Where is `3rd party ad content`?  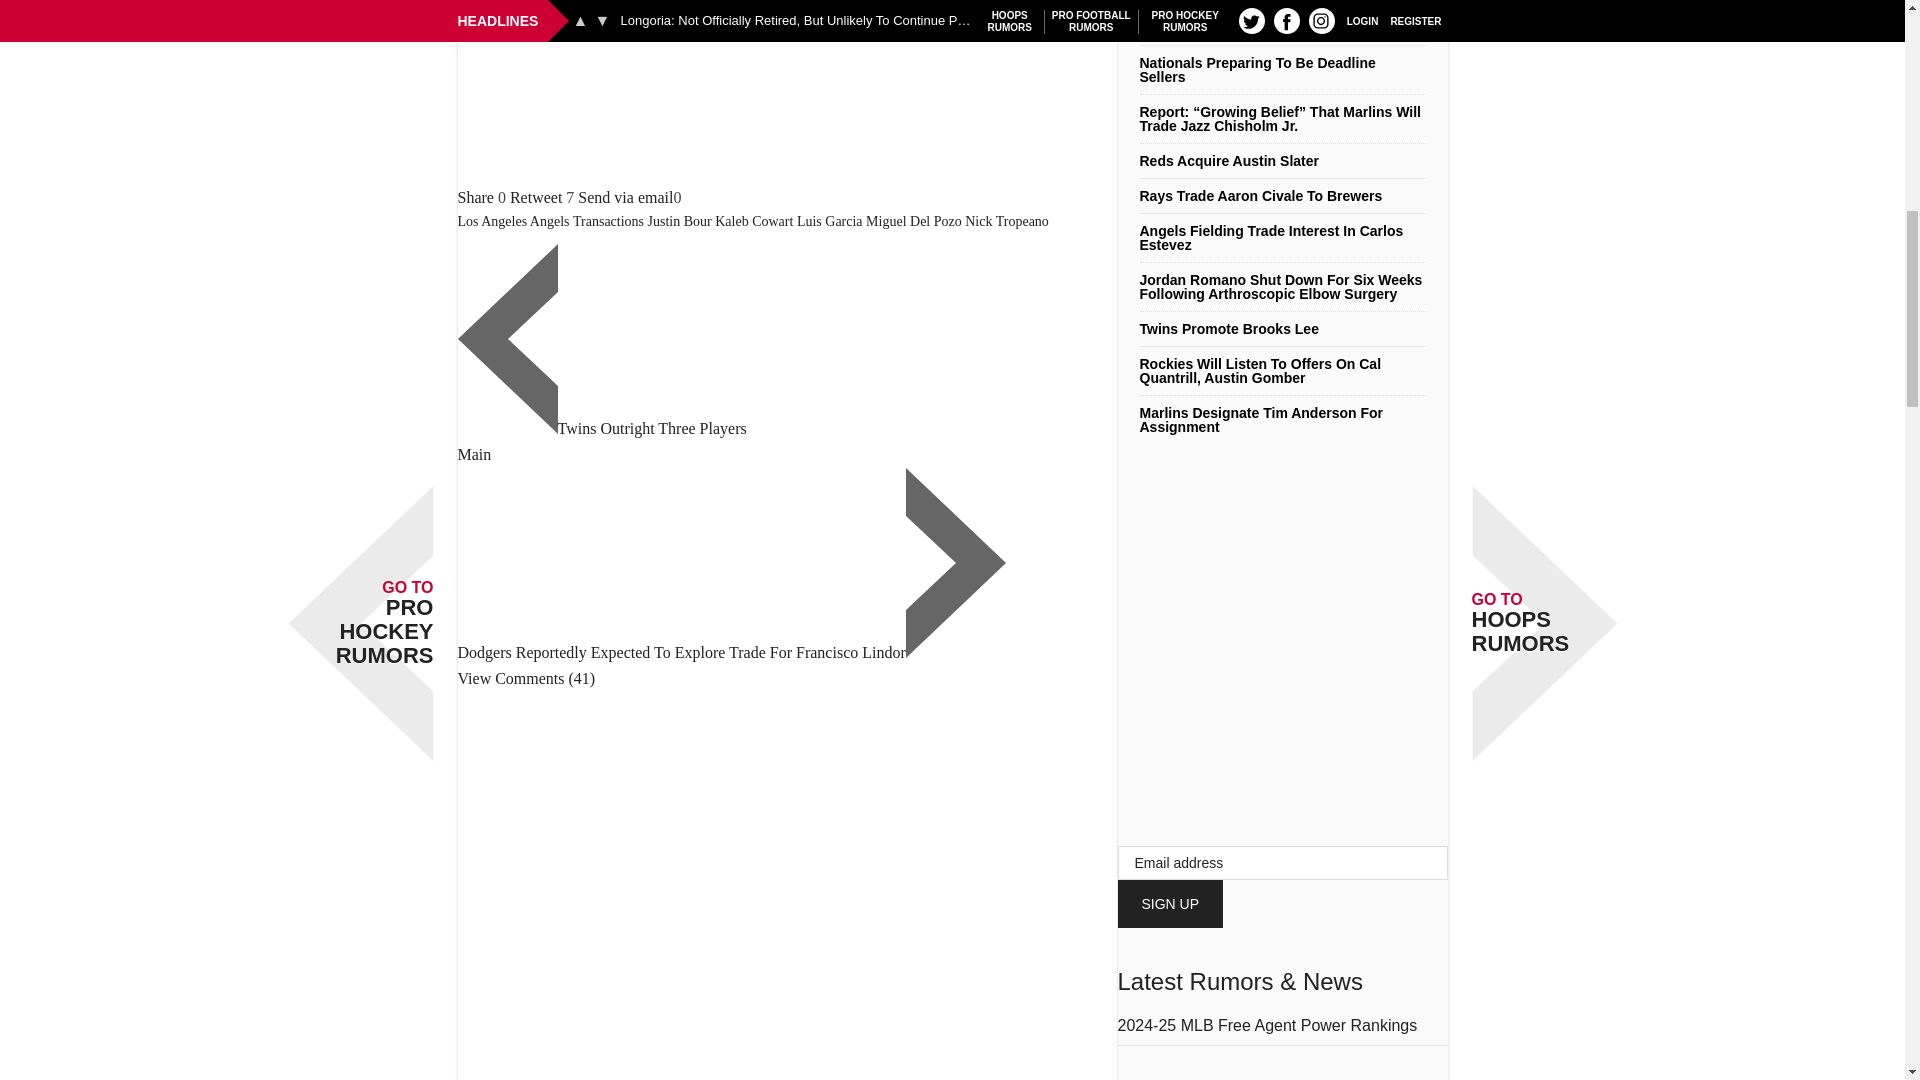
3rd party ad content is located at coordinates (788, 92).